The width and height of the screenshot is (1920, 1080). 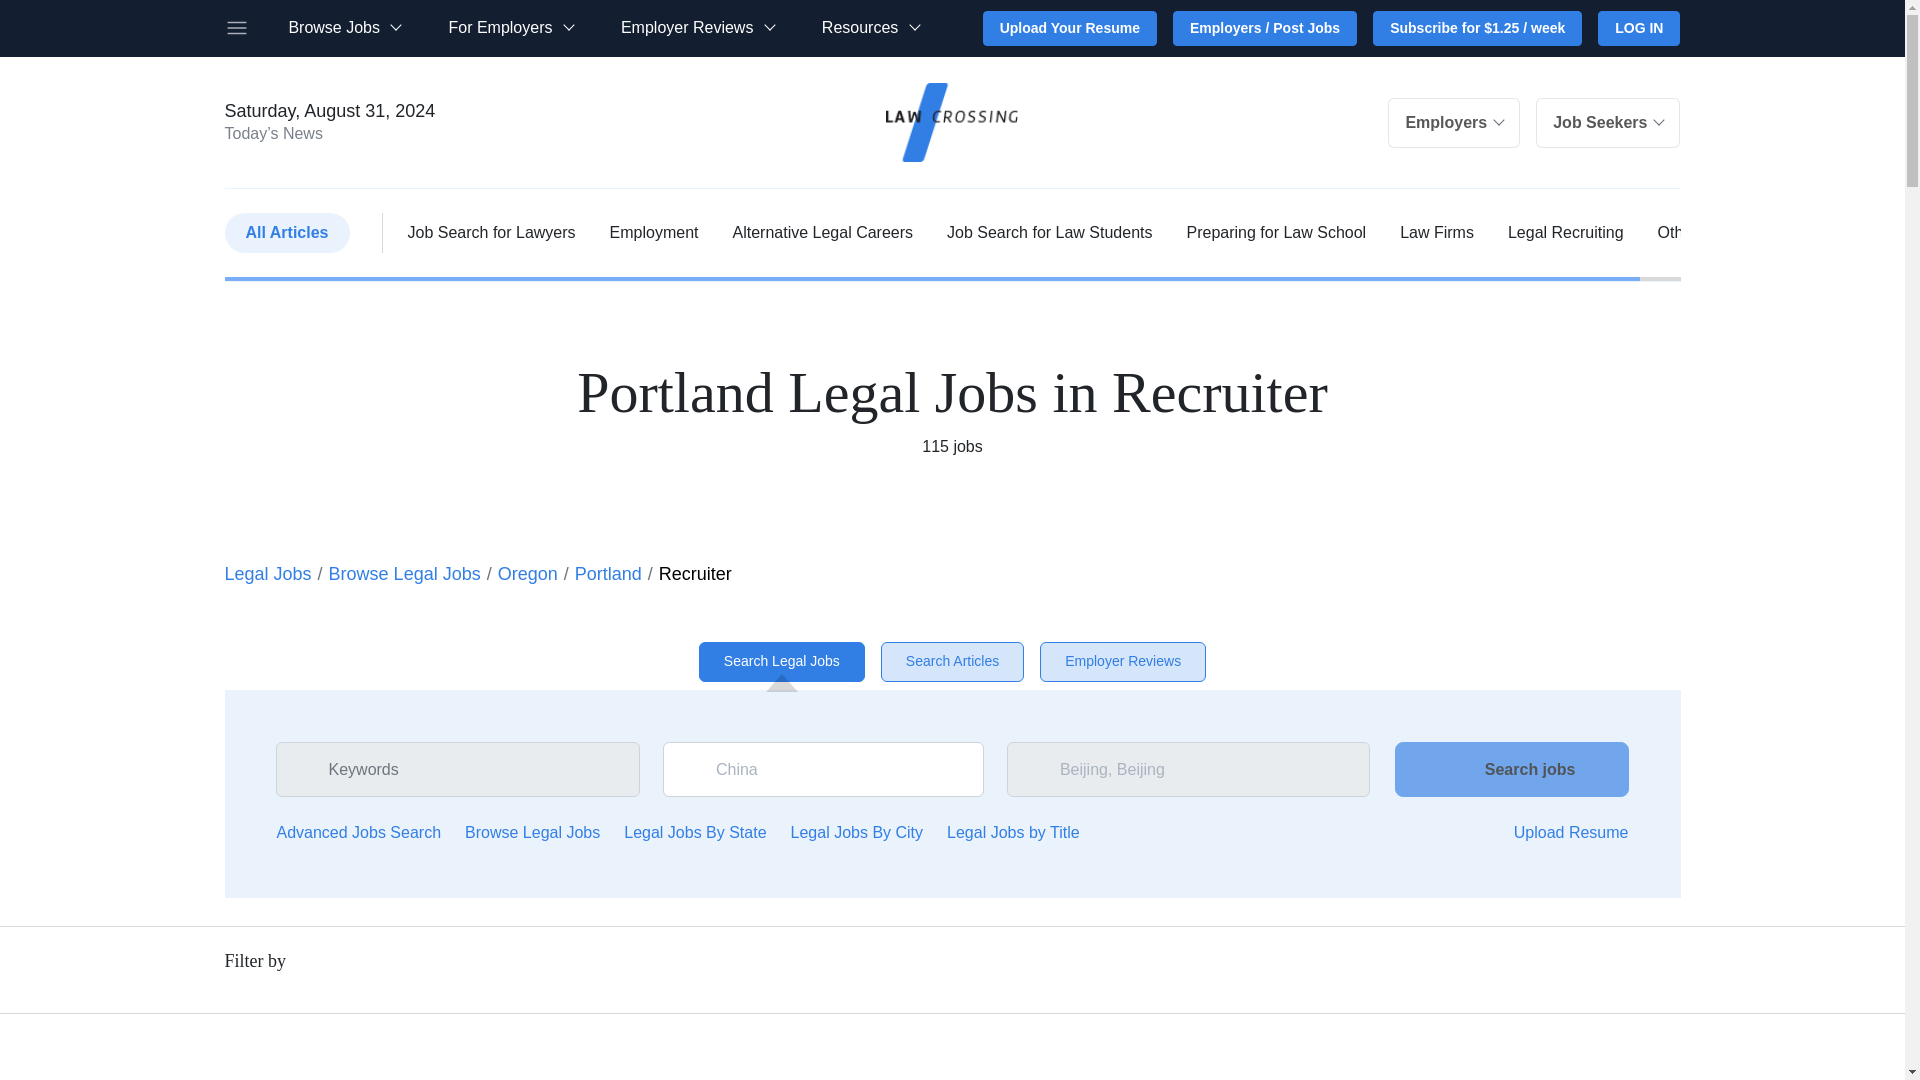 I want to click on Beijing, Beijing, so click(x=1188, y=770).